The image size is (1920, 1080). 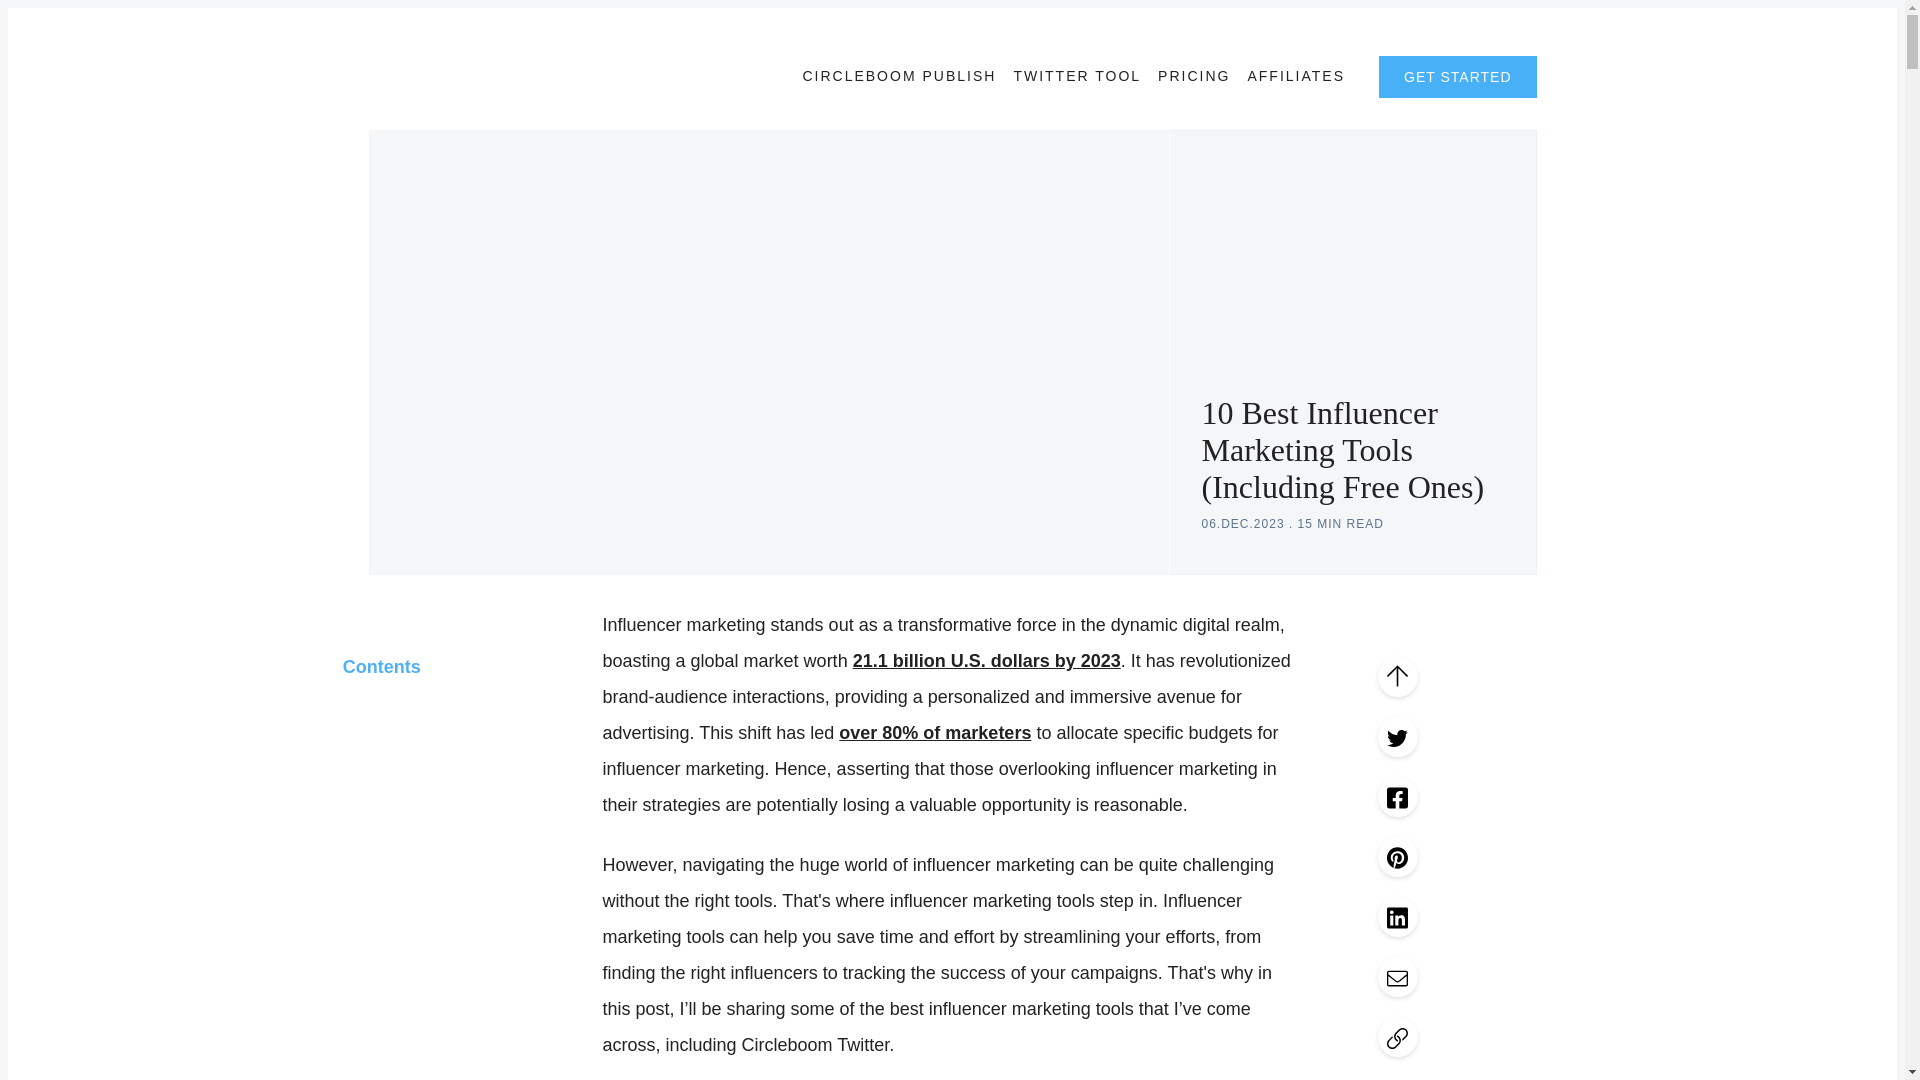 I want to click on Share on Pinterest, so click(x=1398, y=856).